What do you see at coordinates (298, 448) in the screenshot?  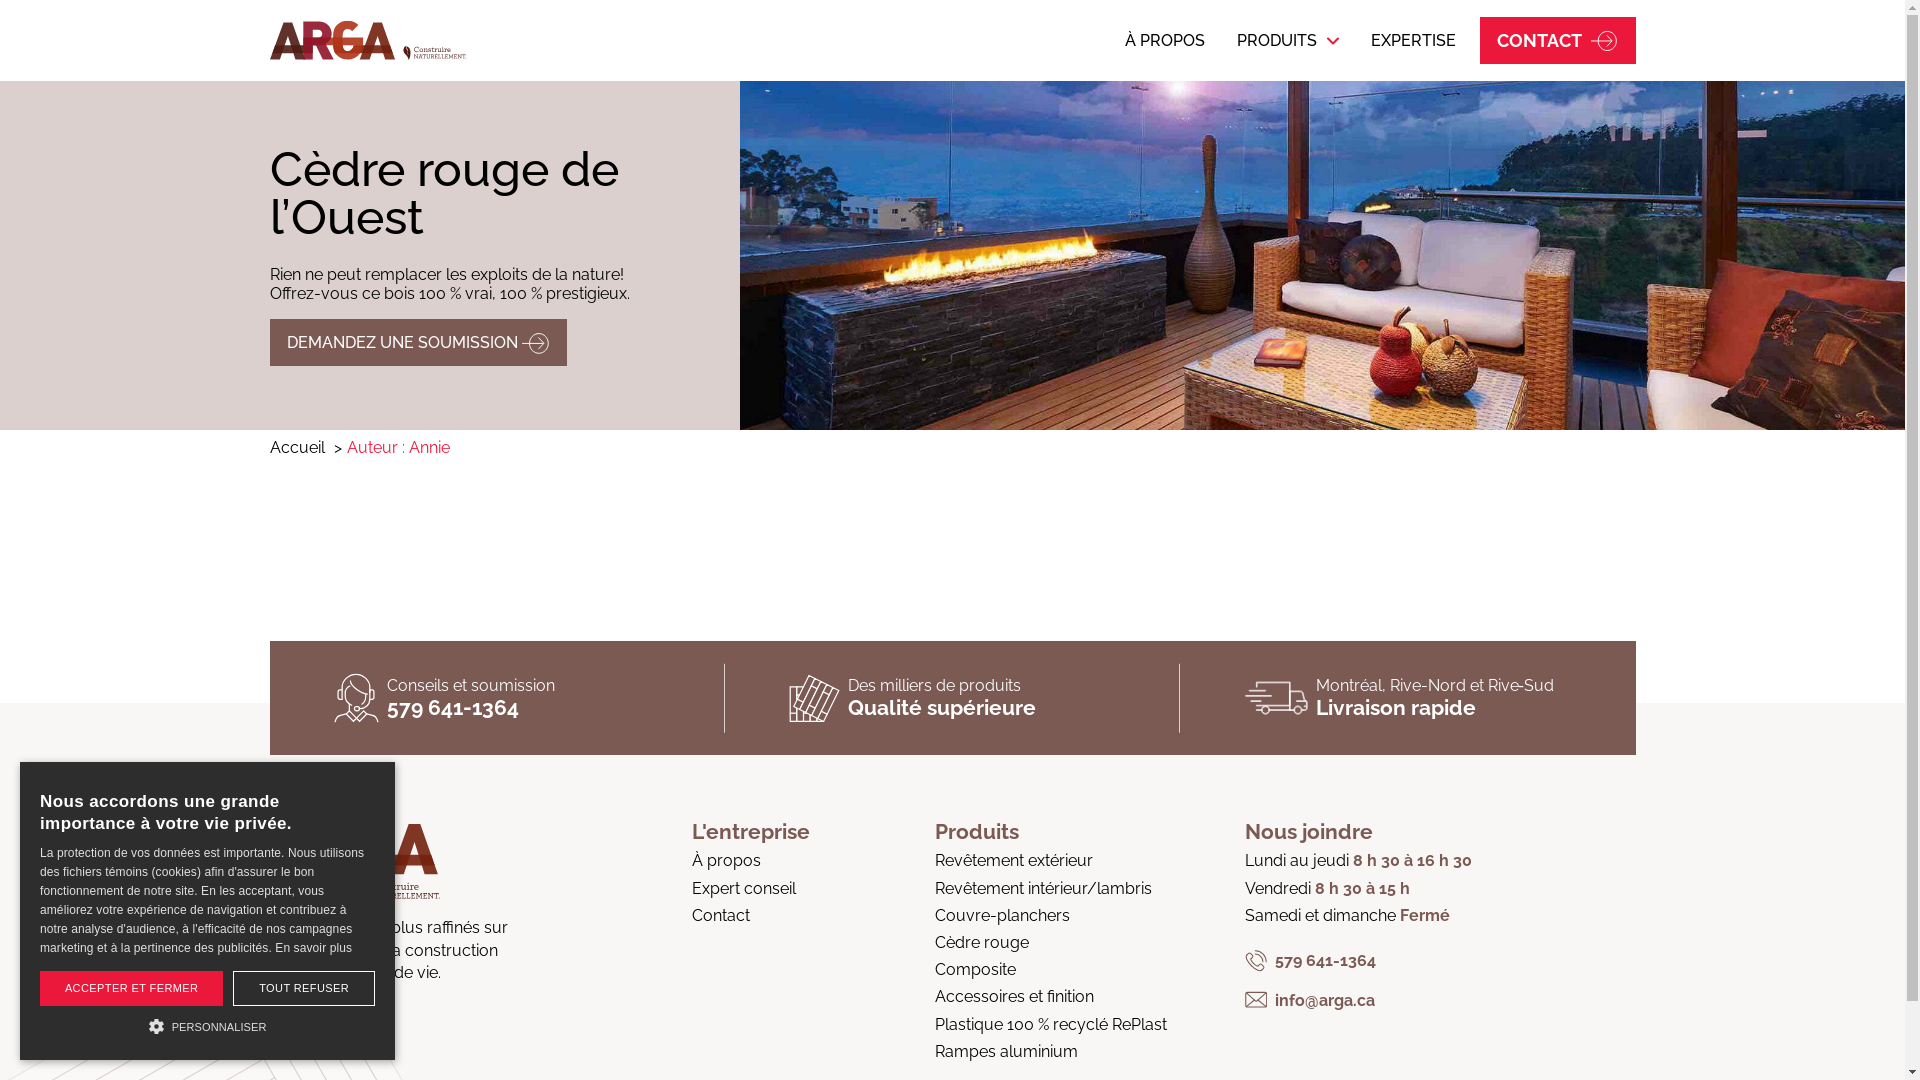 I see `Accueil` at bounding box center [298, 448].